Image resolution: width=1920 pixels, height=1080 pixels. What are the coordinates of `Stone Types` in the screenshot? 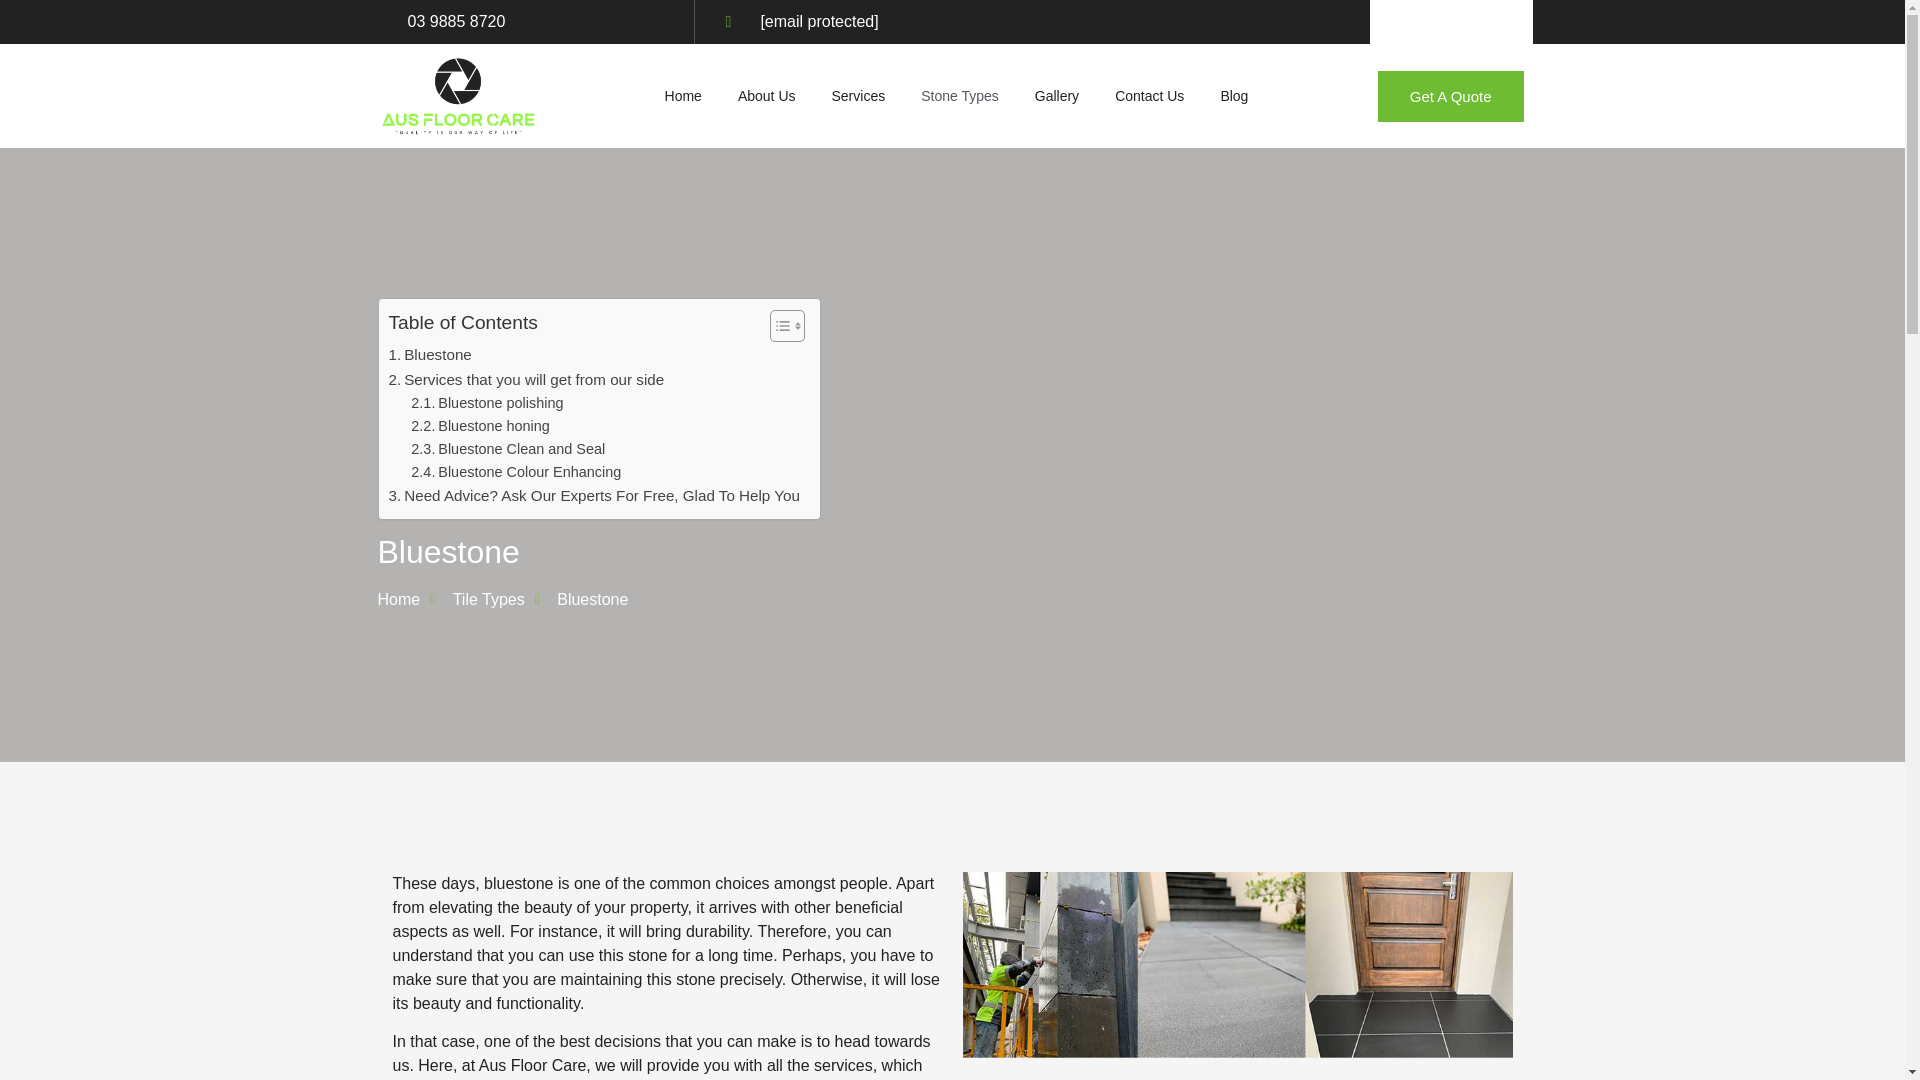 It's located at (480, 426).